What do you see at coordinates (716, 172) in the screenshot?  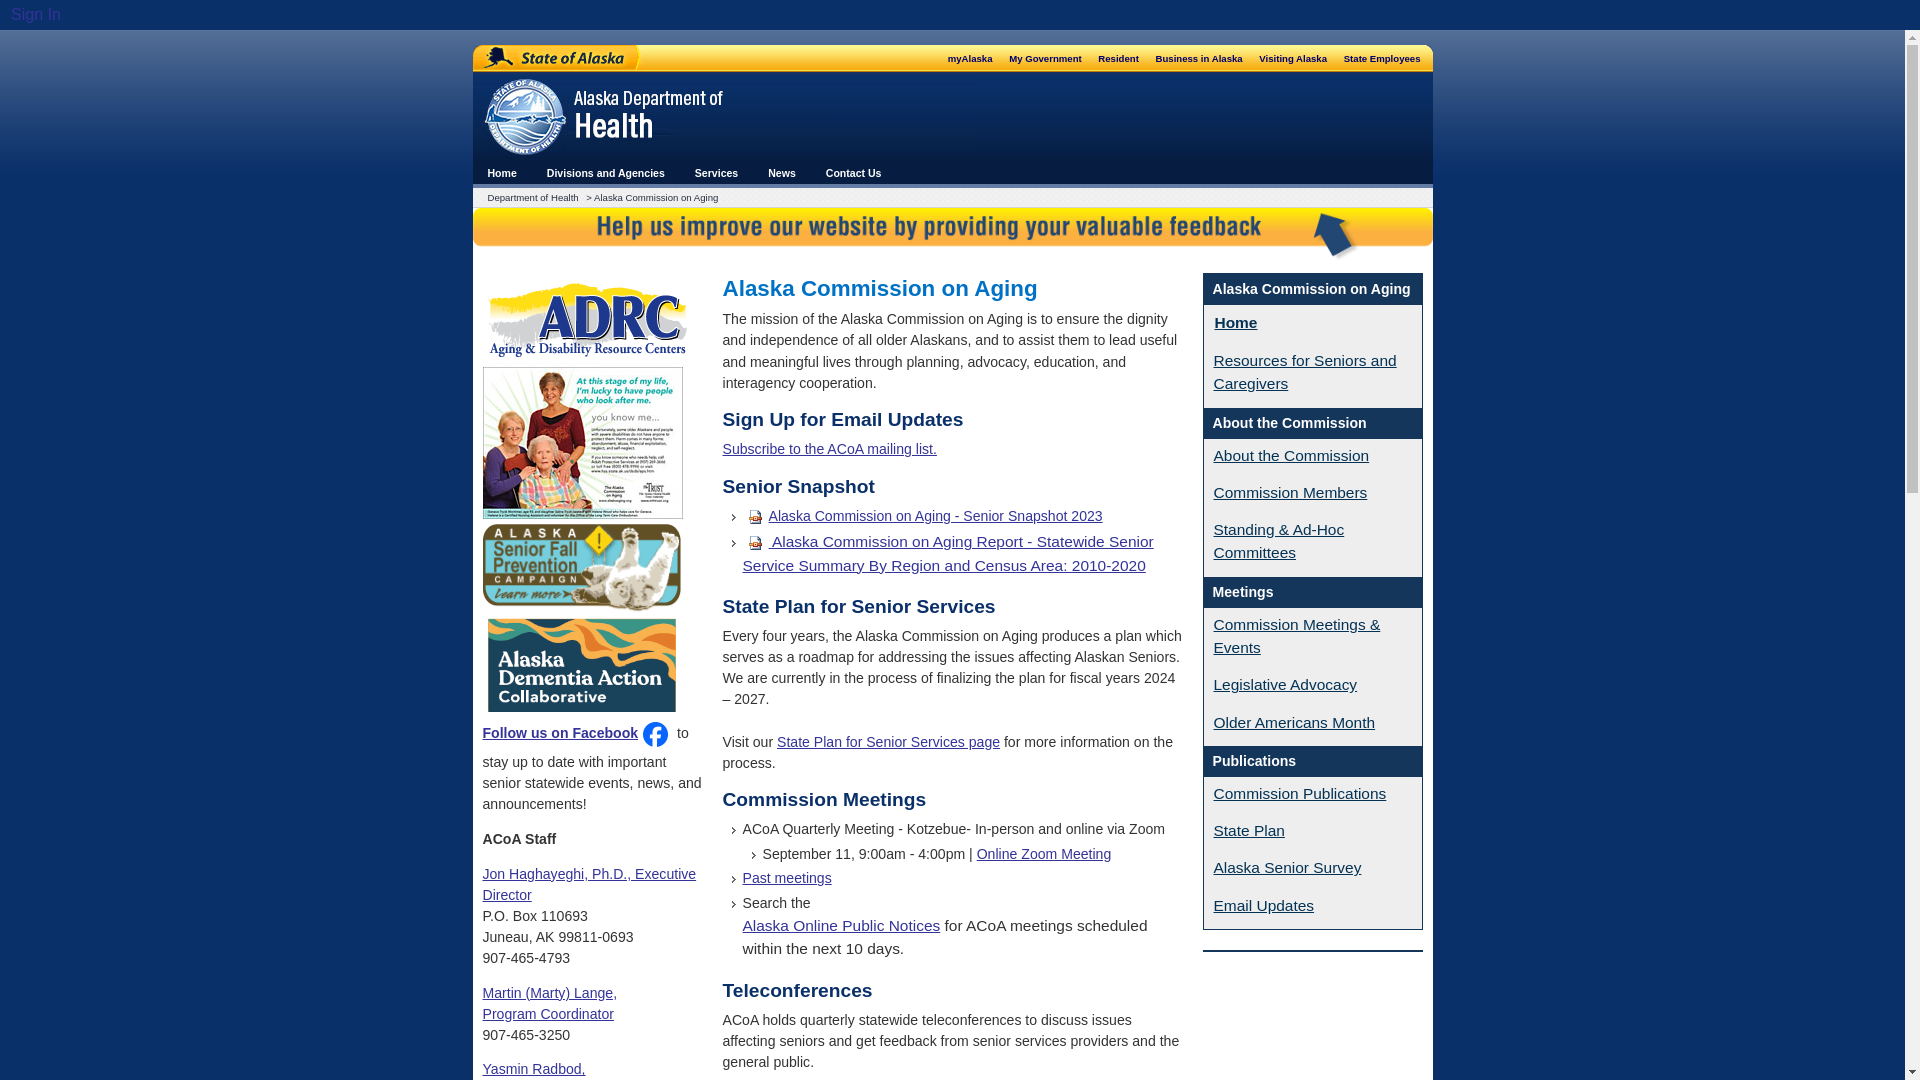 I see `Services` at bounding box center [716, 172].